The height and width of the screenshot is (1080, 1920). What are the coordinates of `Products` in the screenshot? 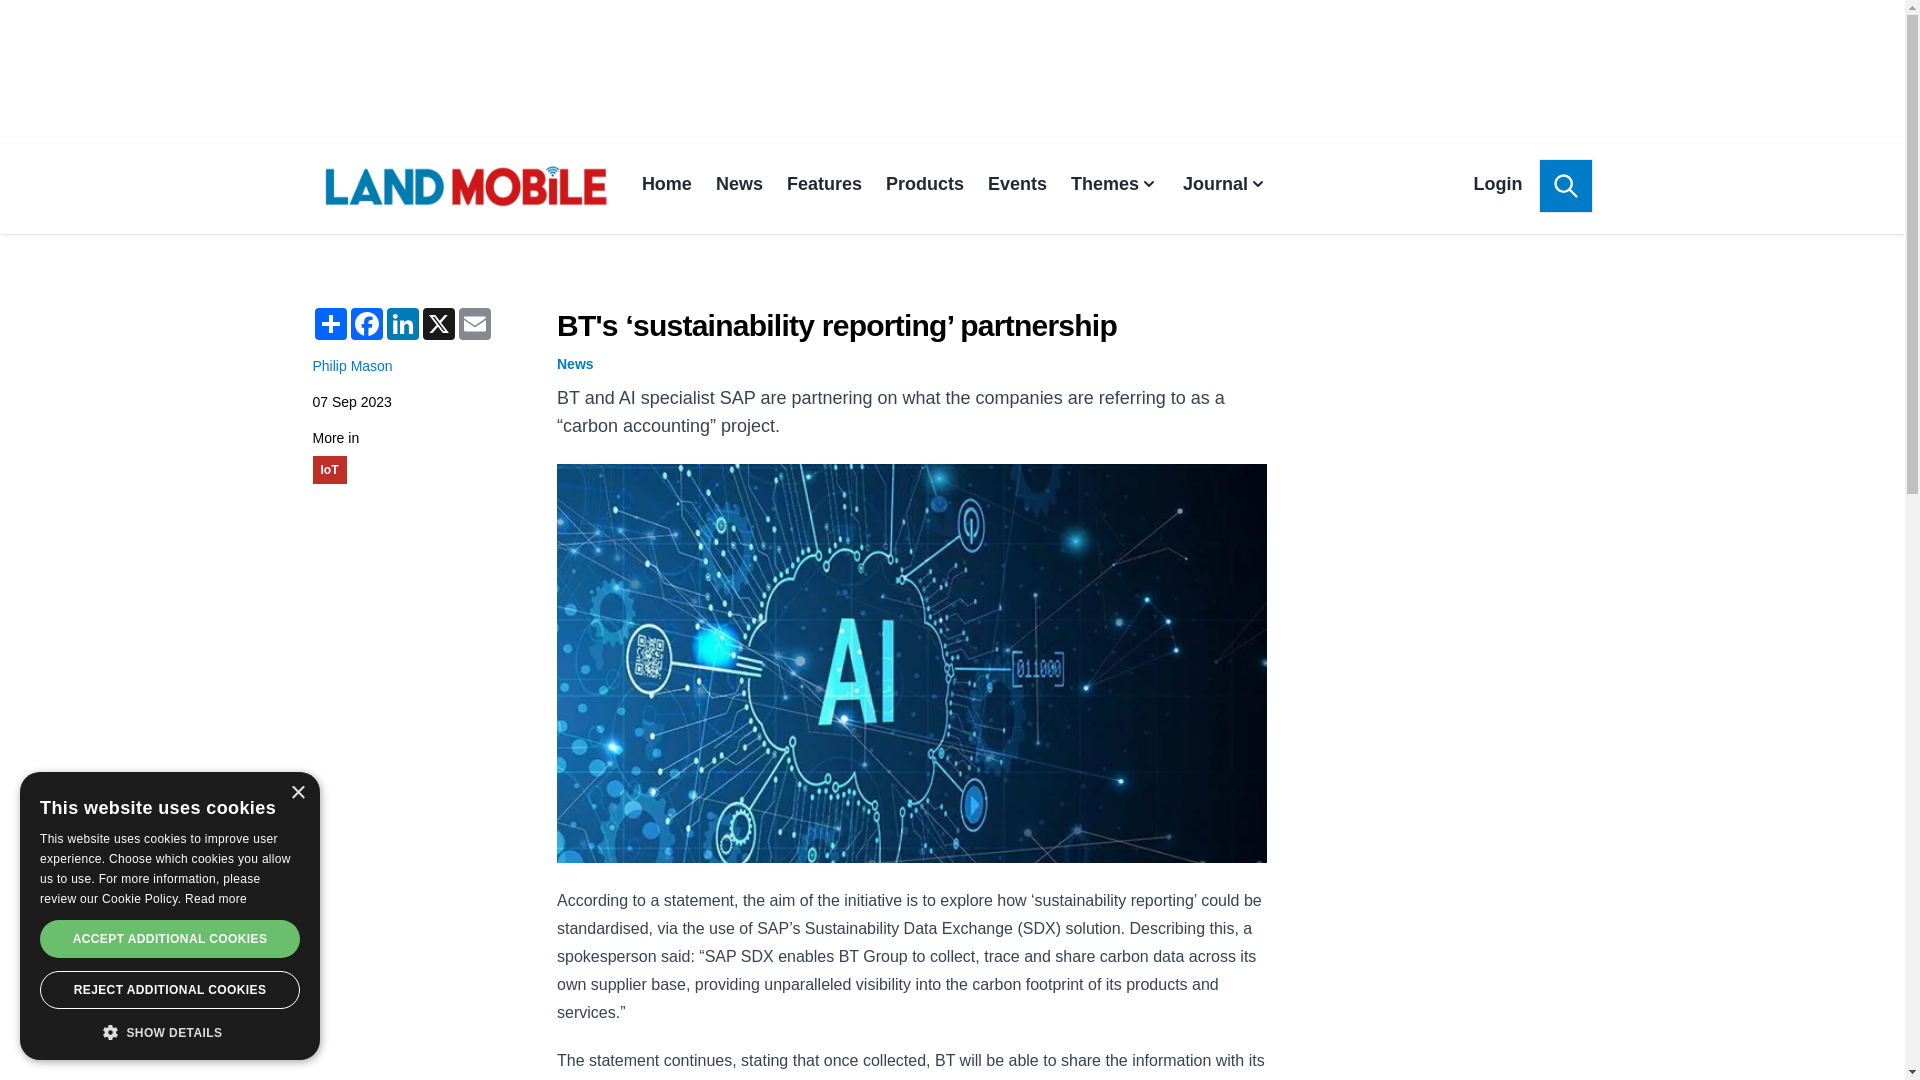 It's located at (924, 186).